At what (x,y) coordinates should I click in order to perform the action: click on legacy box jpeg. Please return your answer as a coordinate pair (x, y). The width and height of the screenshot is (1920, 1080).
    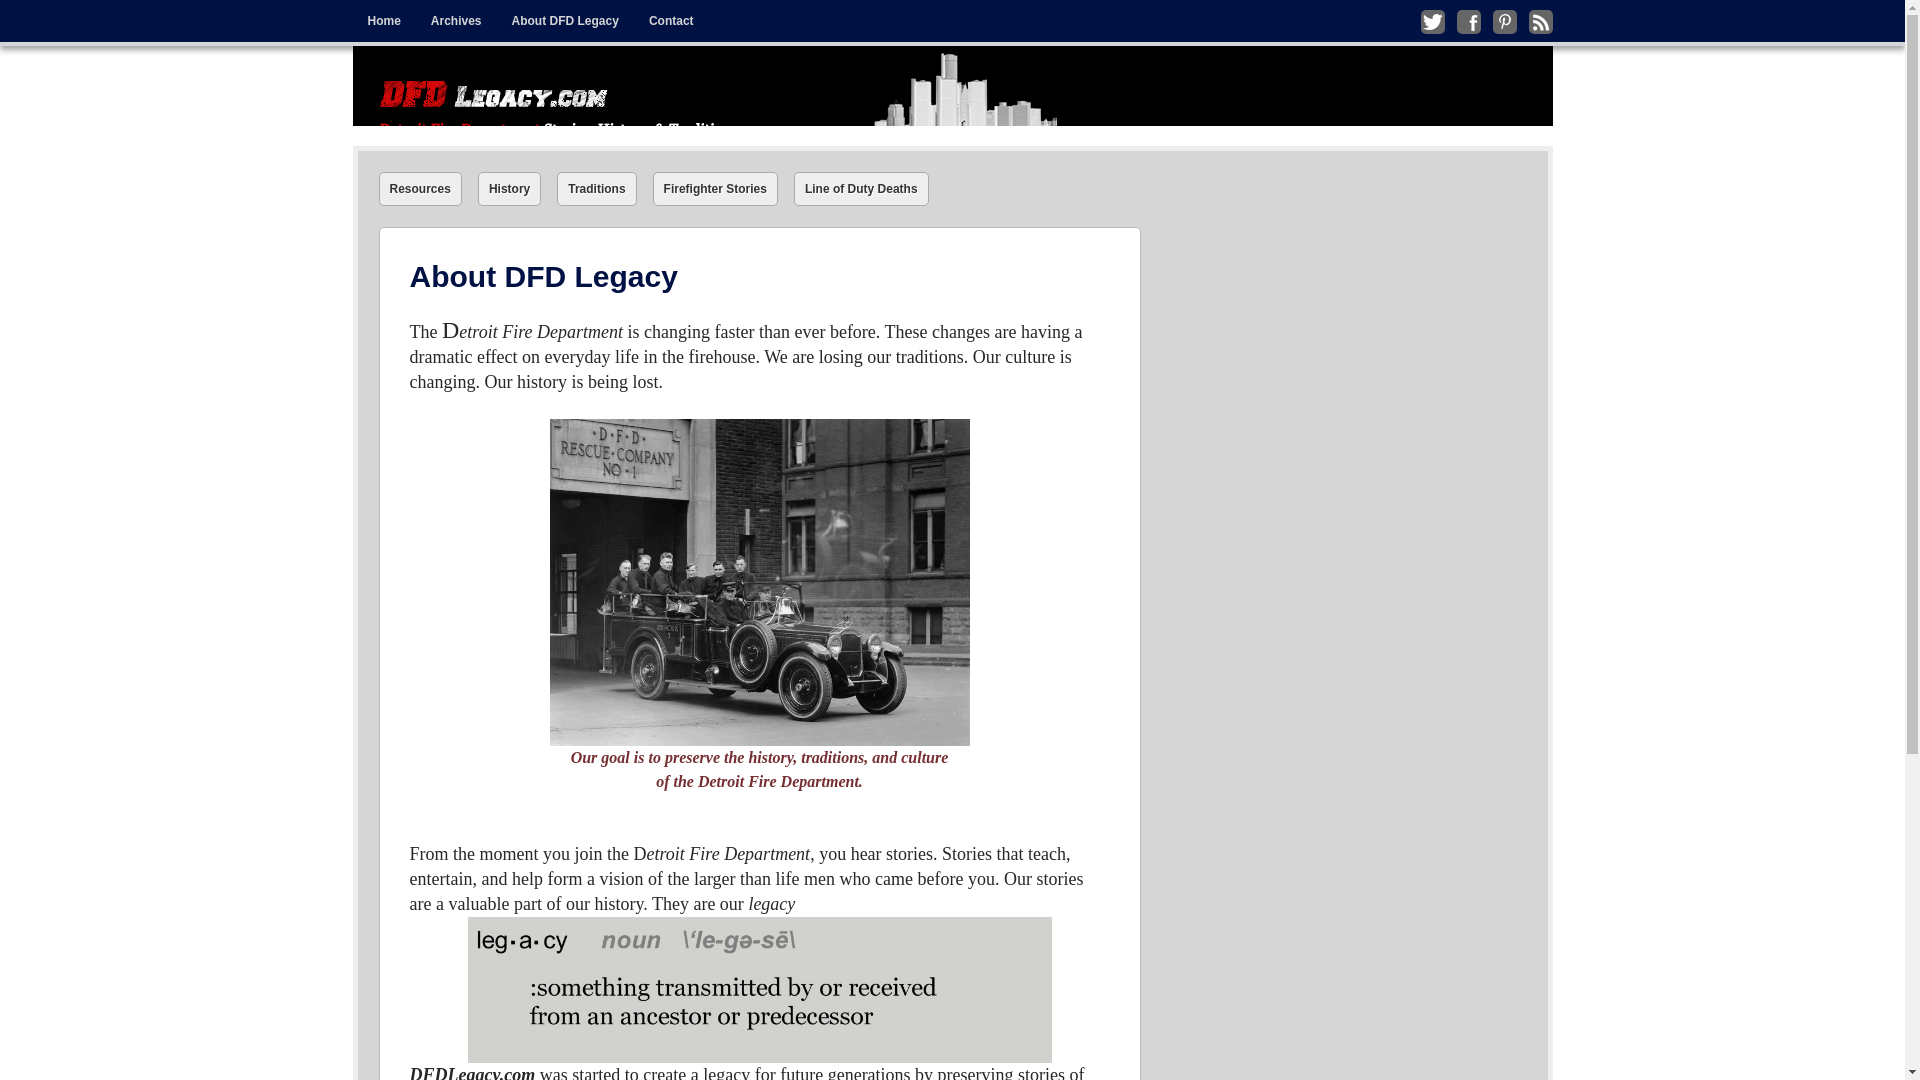
    Looking at the image, I should click on (760, 989).